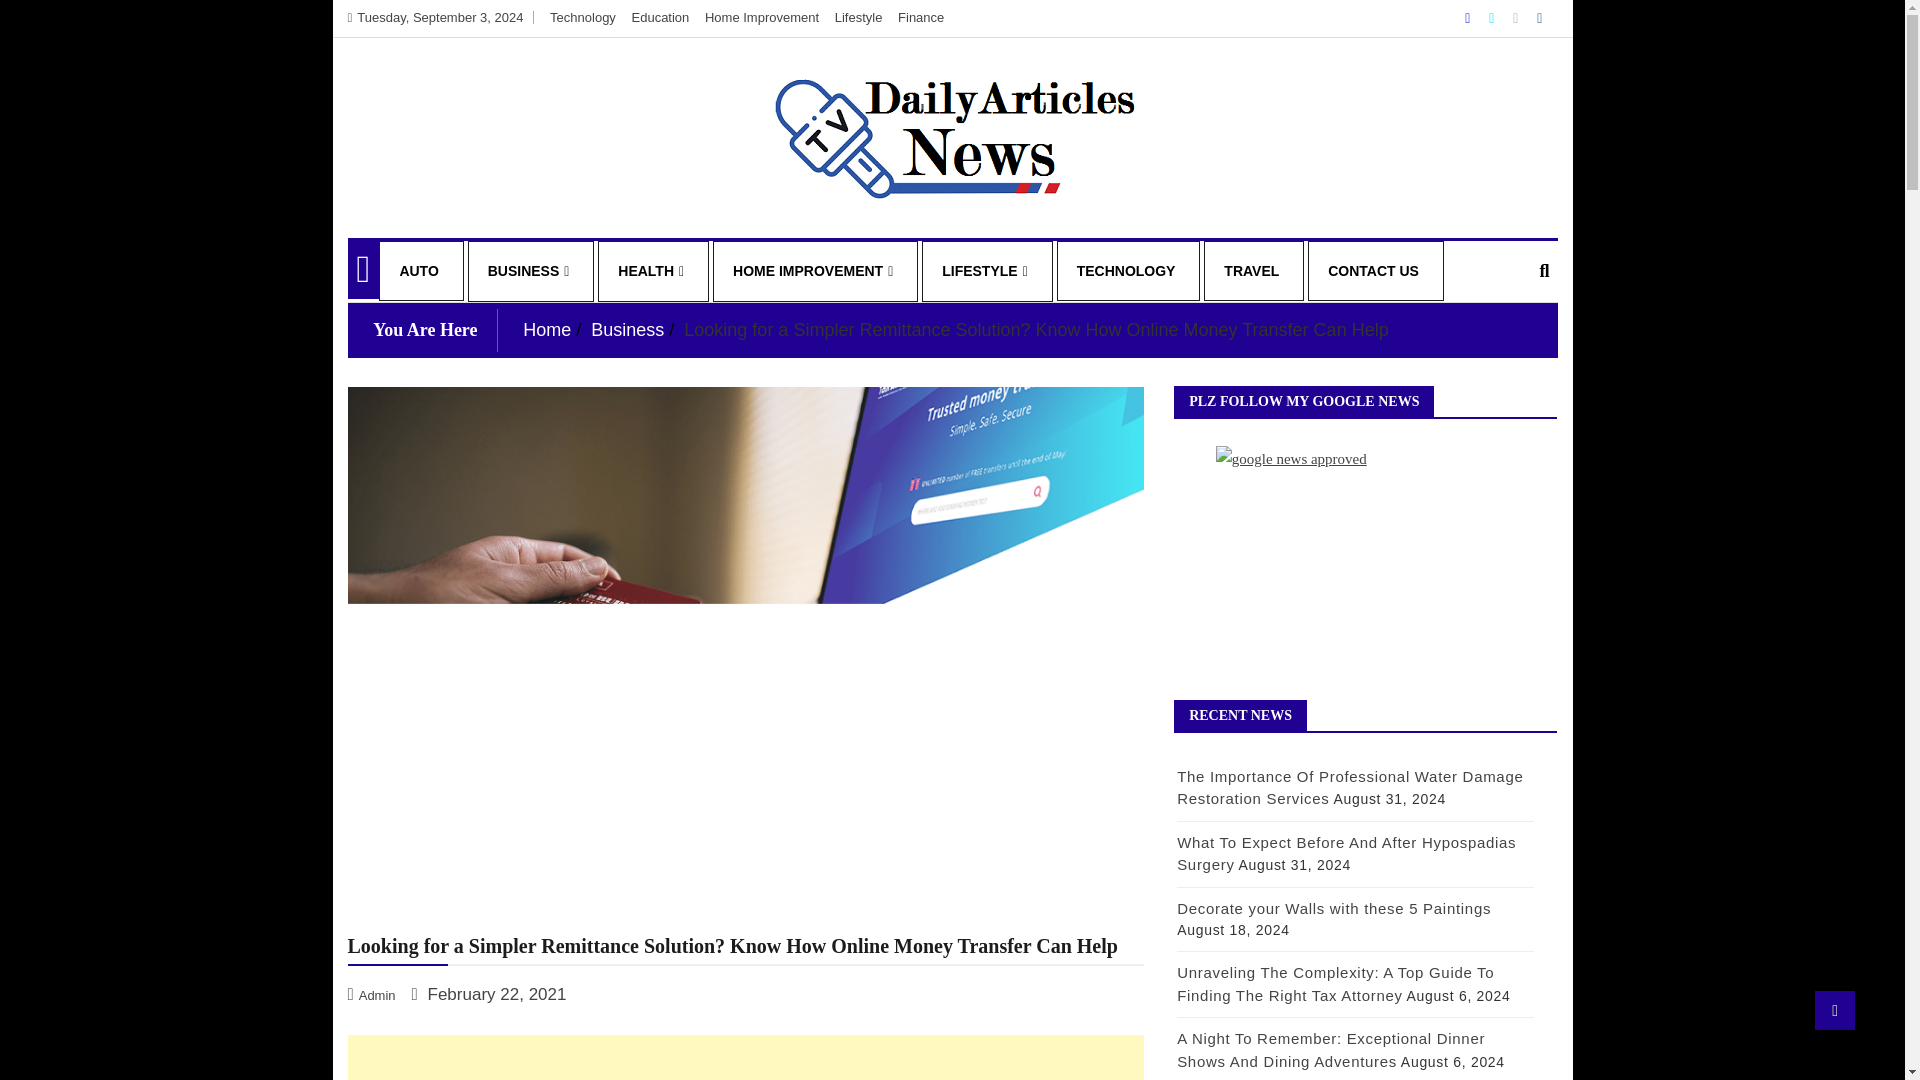 Image resolution: width=1920 pixels, height=1080 pixels. What do you see at coordinates (373, 994) in the screenshot?
I see `Admin` at bounding box center [373, 994].